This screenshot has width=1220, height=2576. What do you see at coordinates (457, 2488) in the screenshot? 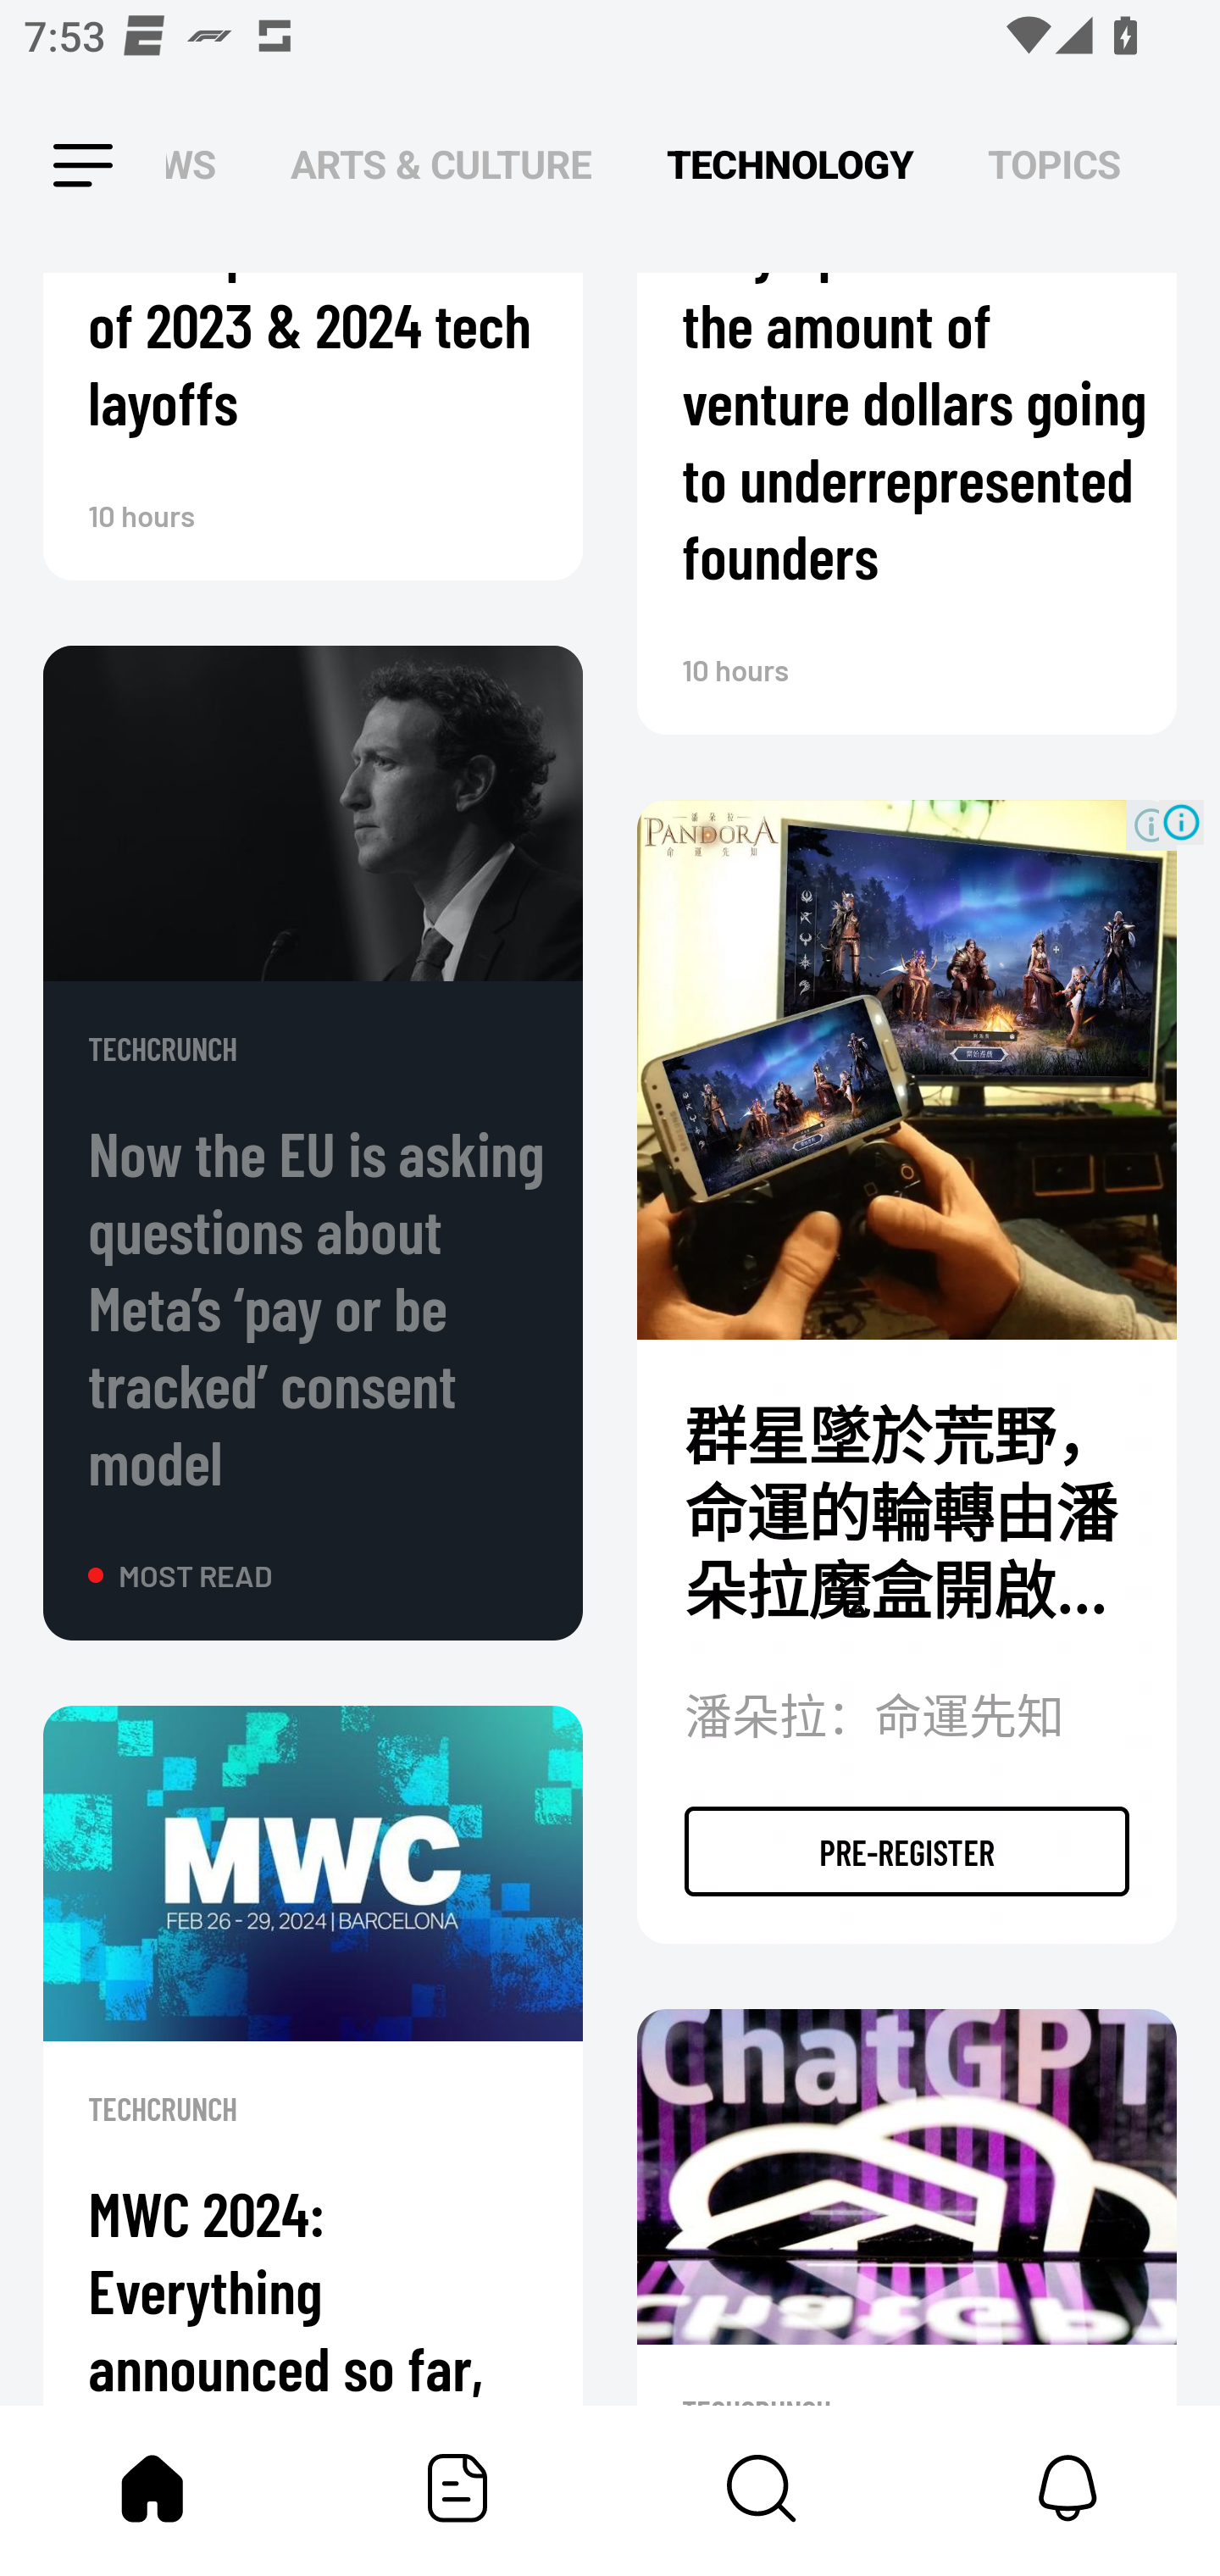
I see `Featured` at bounding box center [457, 2488].